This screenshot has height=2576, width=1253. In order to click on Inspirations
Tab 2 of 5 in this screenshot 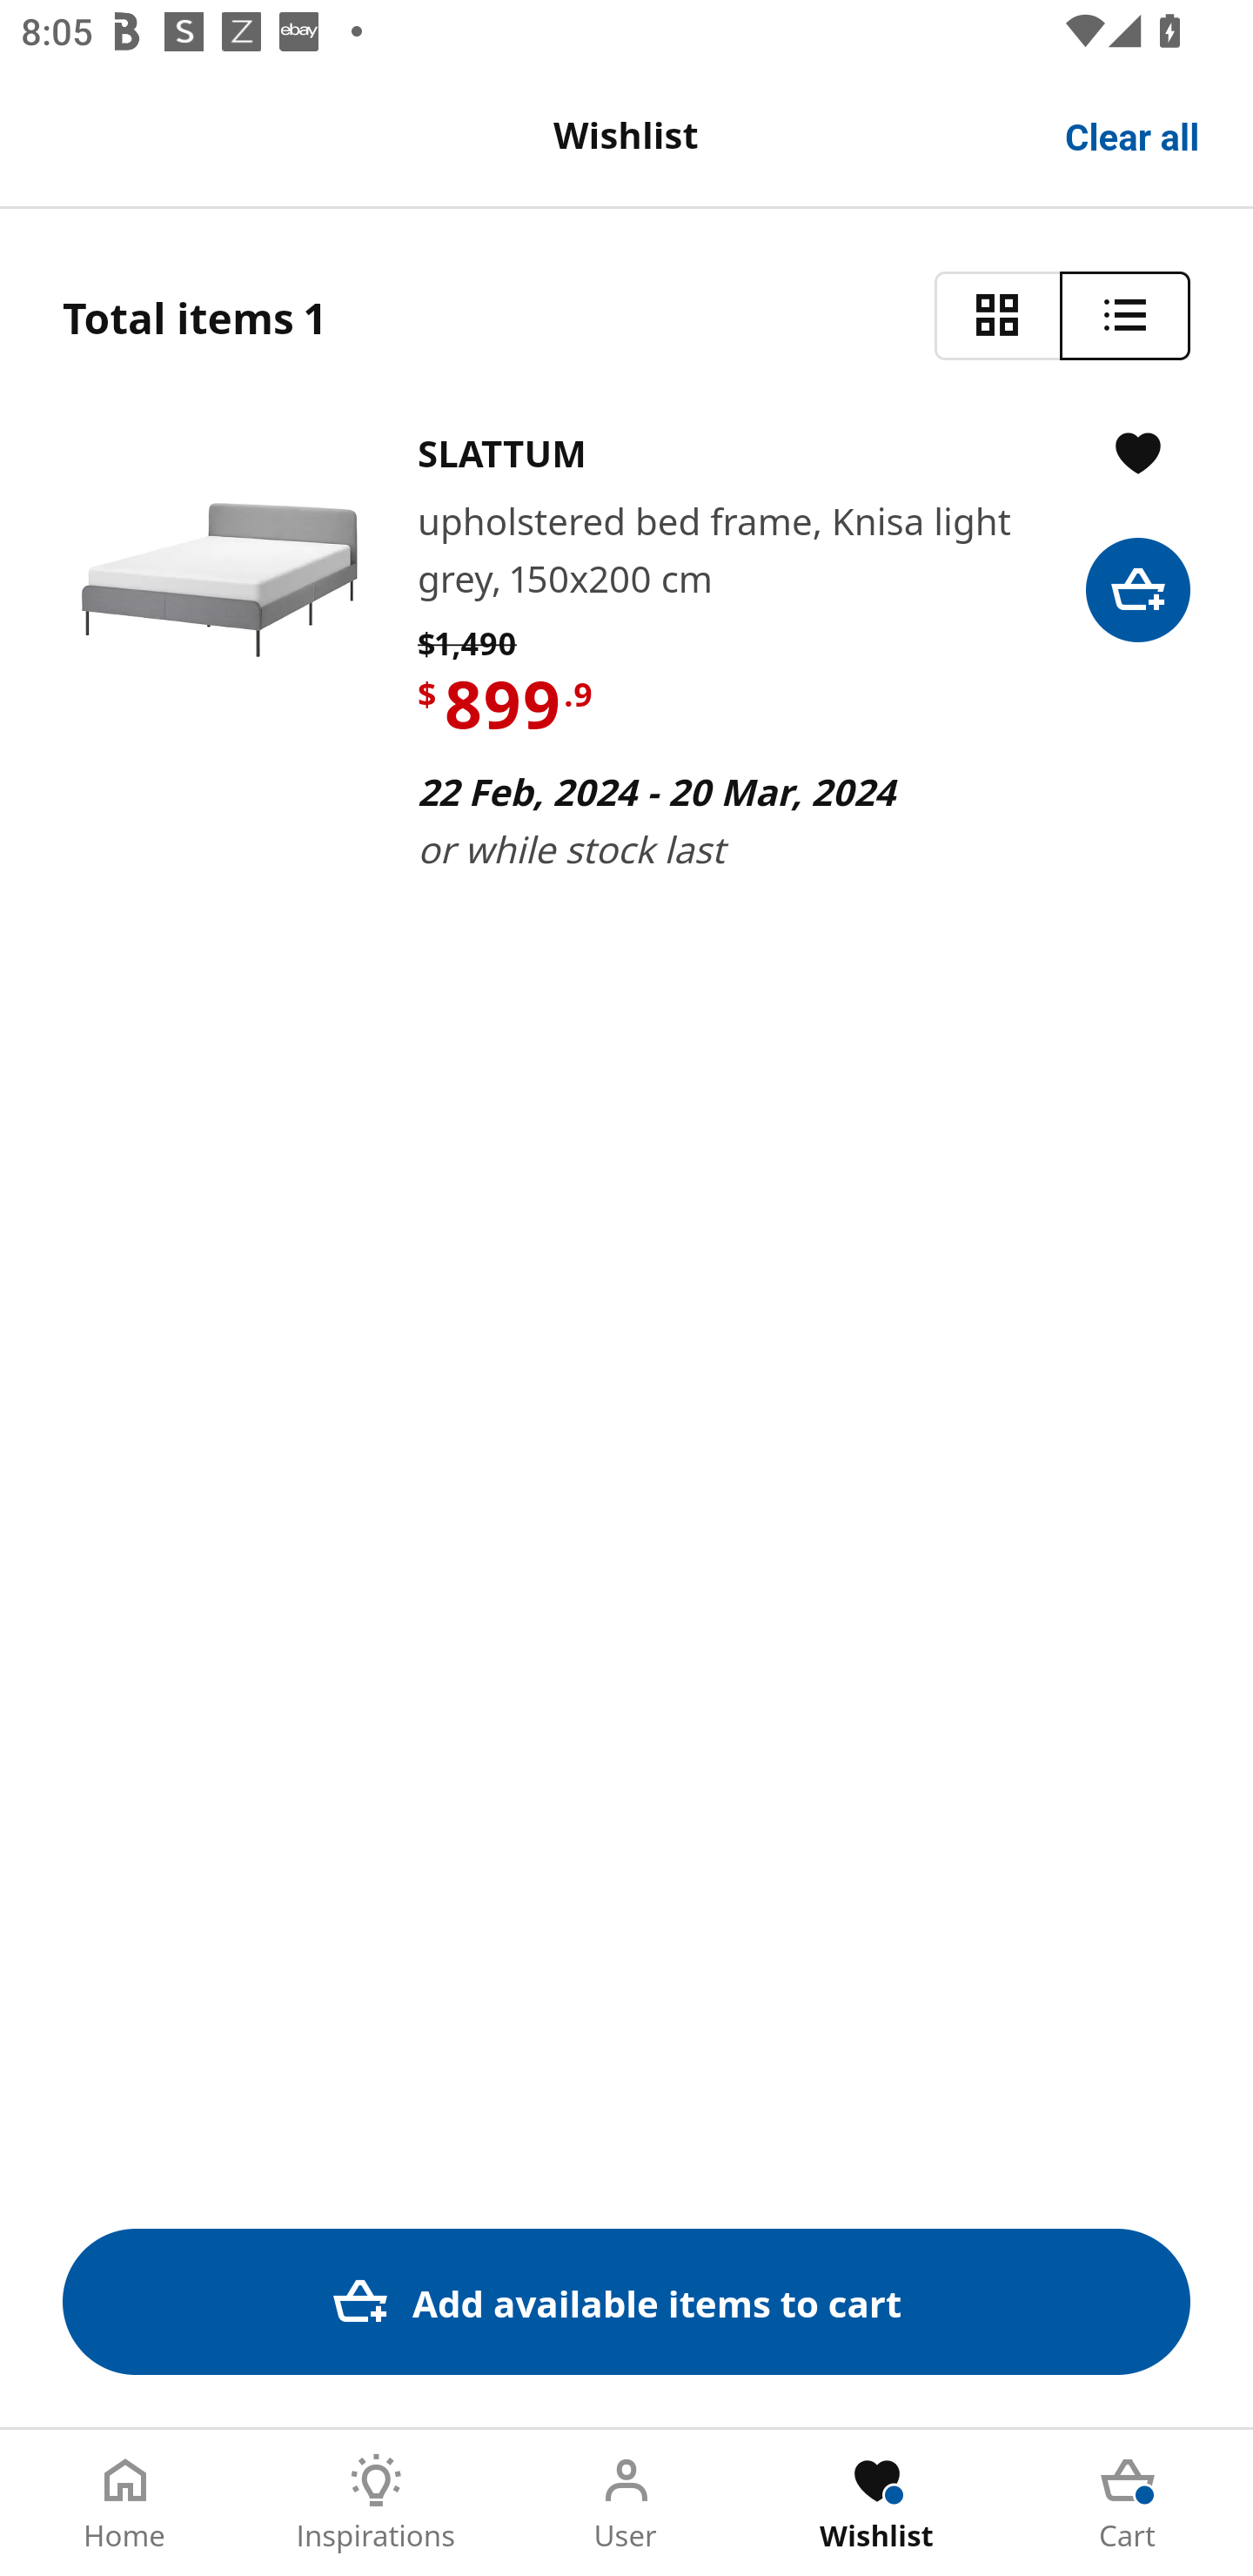, I will do `click(376, 2503)`.